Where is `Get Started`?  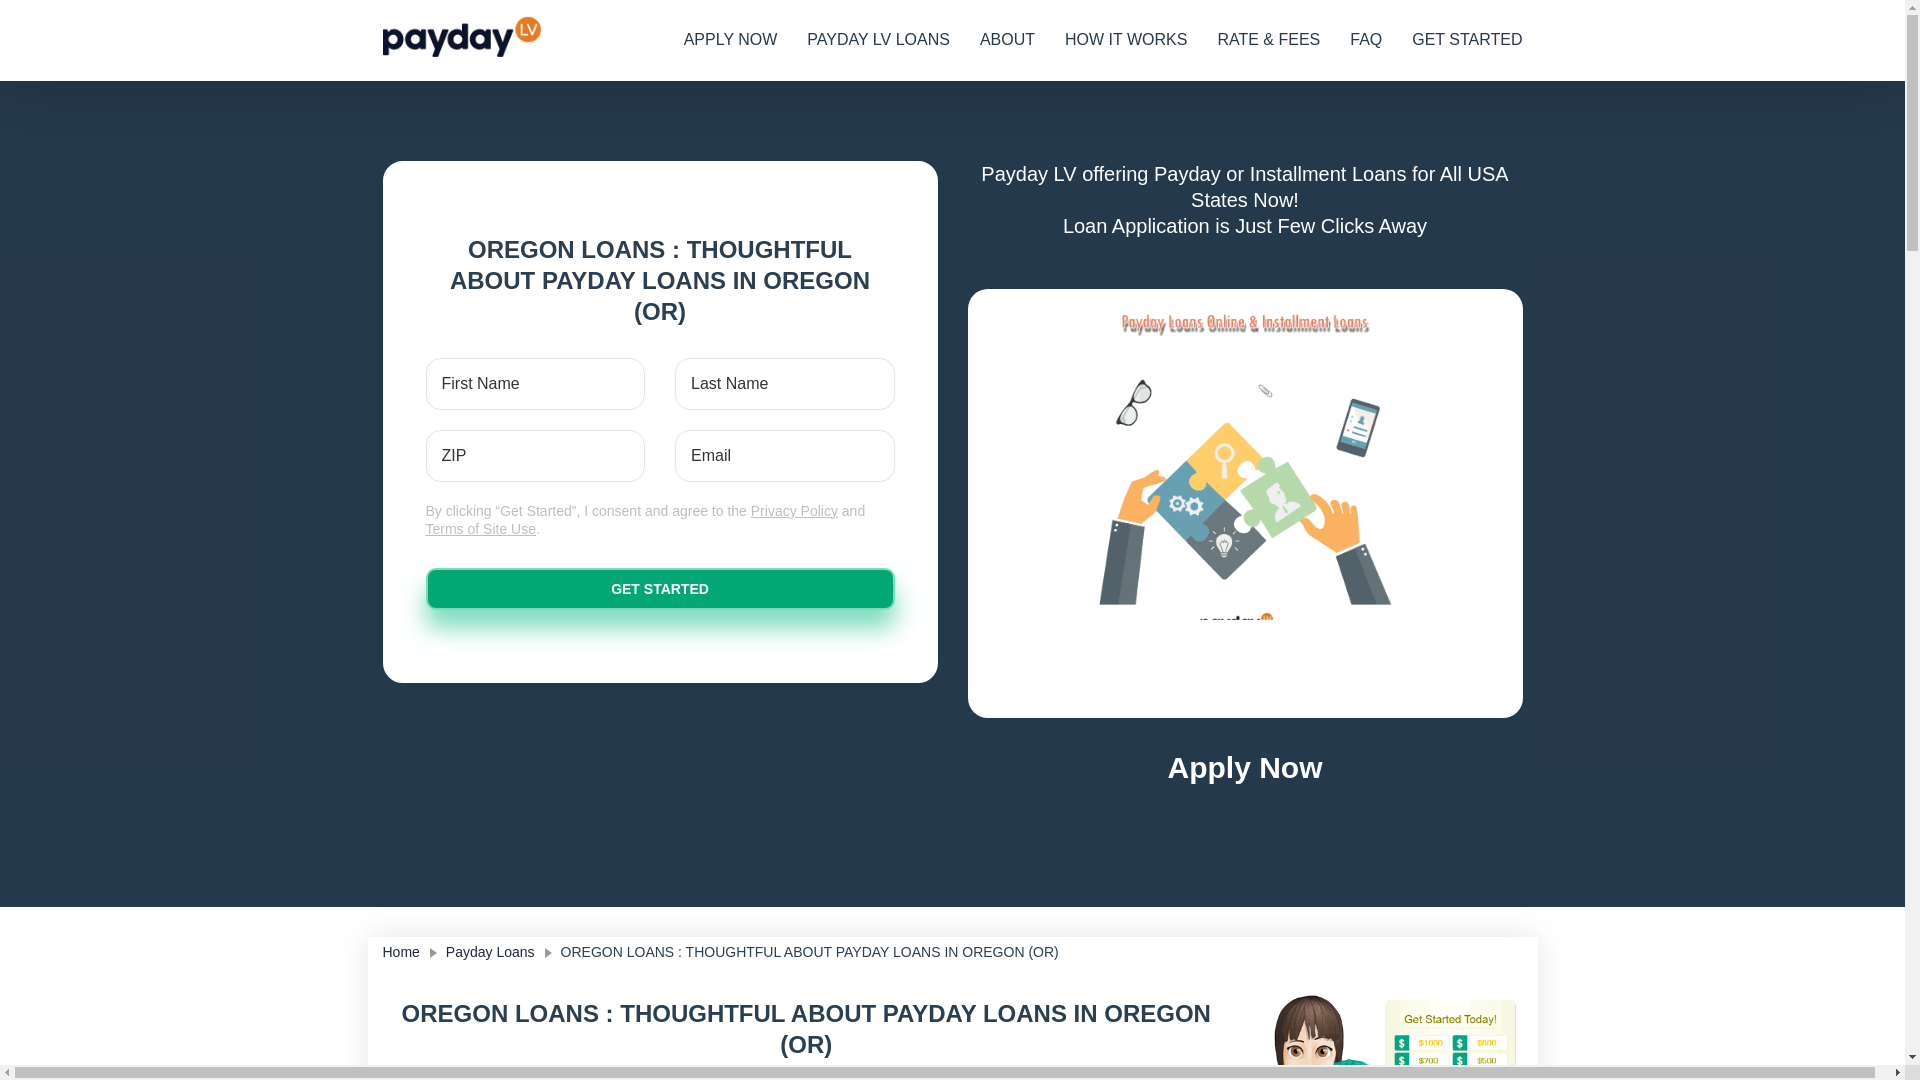
Get Started is located at coordinates (660, 589).